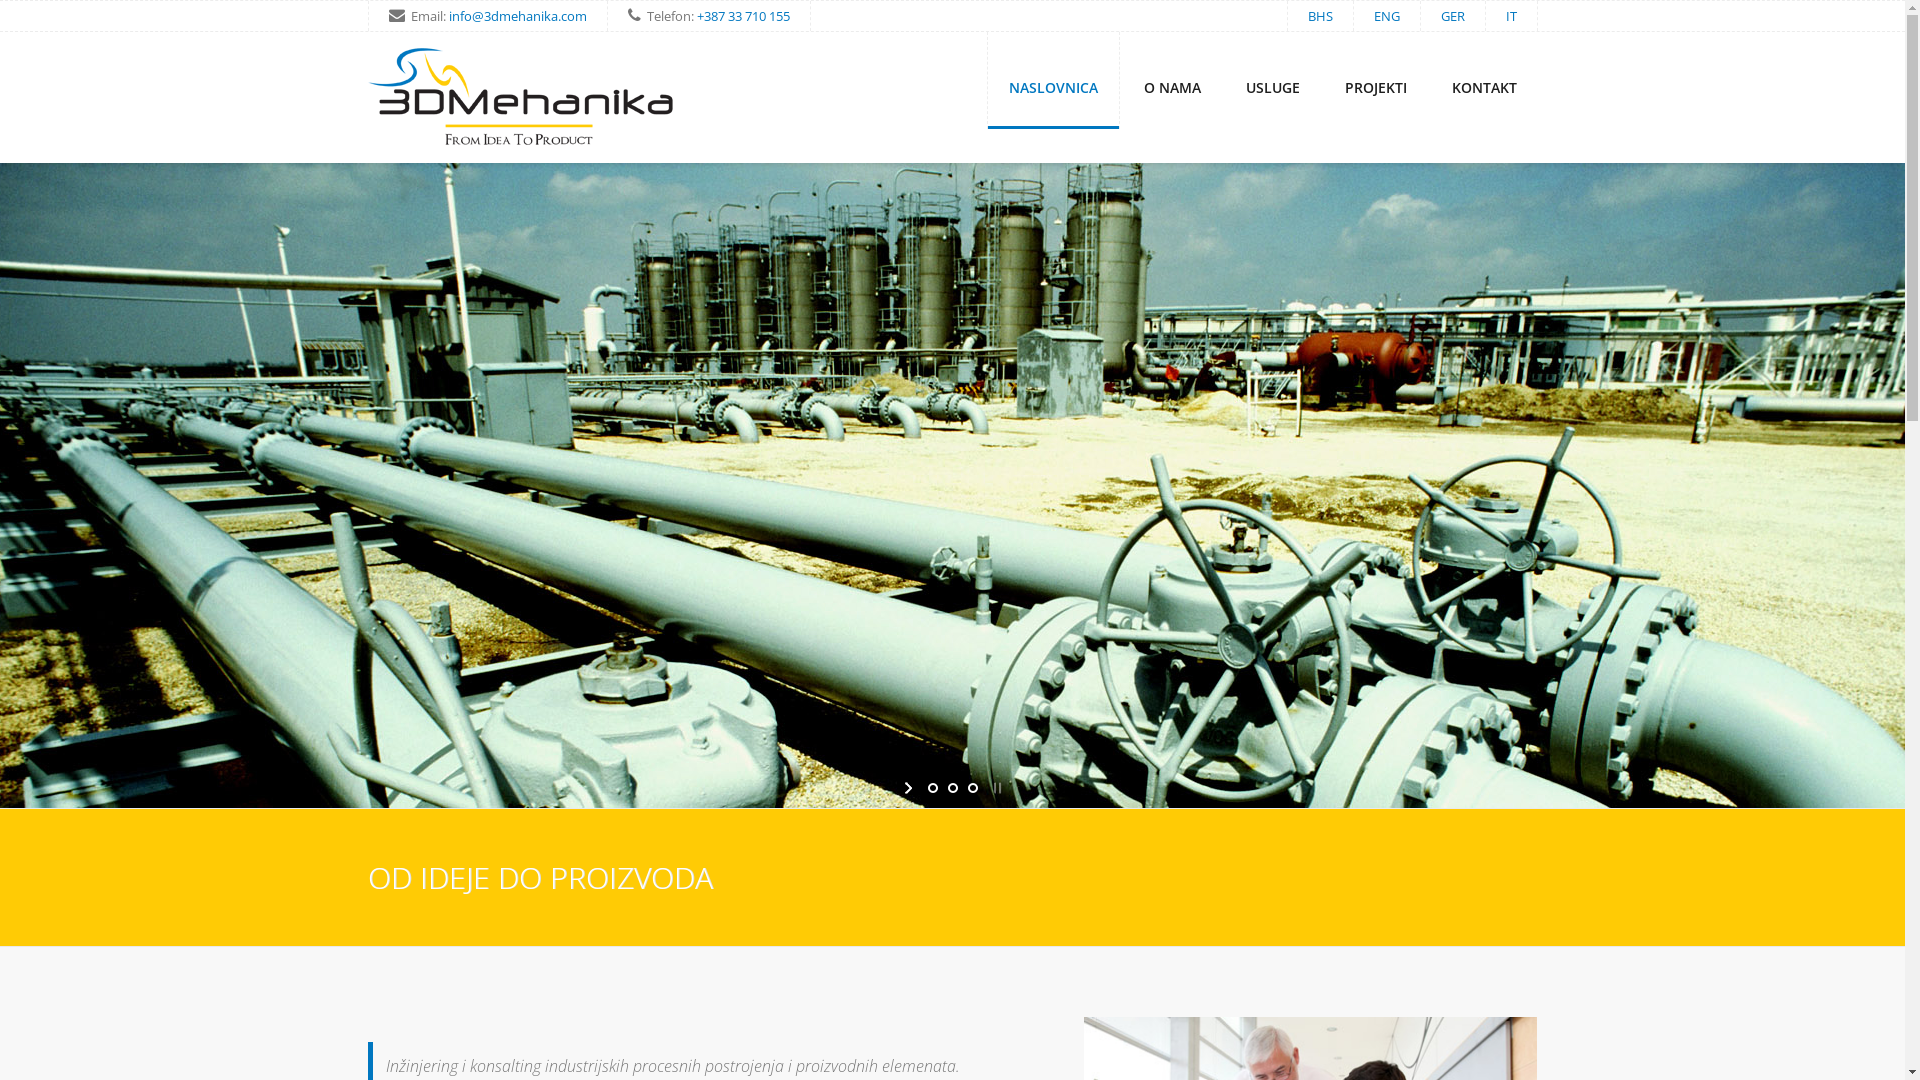 The width and height of the screenshot is (1920, 1080). Describe the element at coordinates (1484, 80) in the screenshot. I see `KONTAKT` at that location.